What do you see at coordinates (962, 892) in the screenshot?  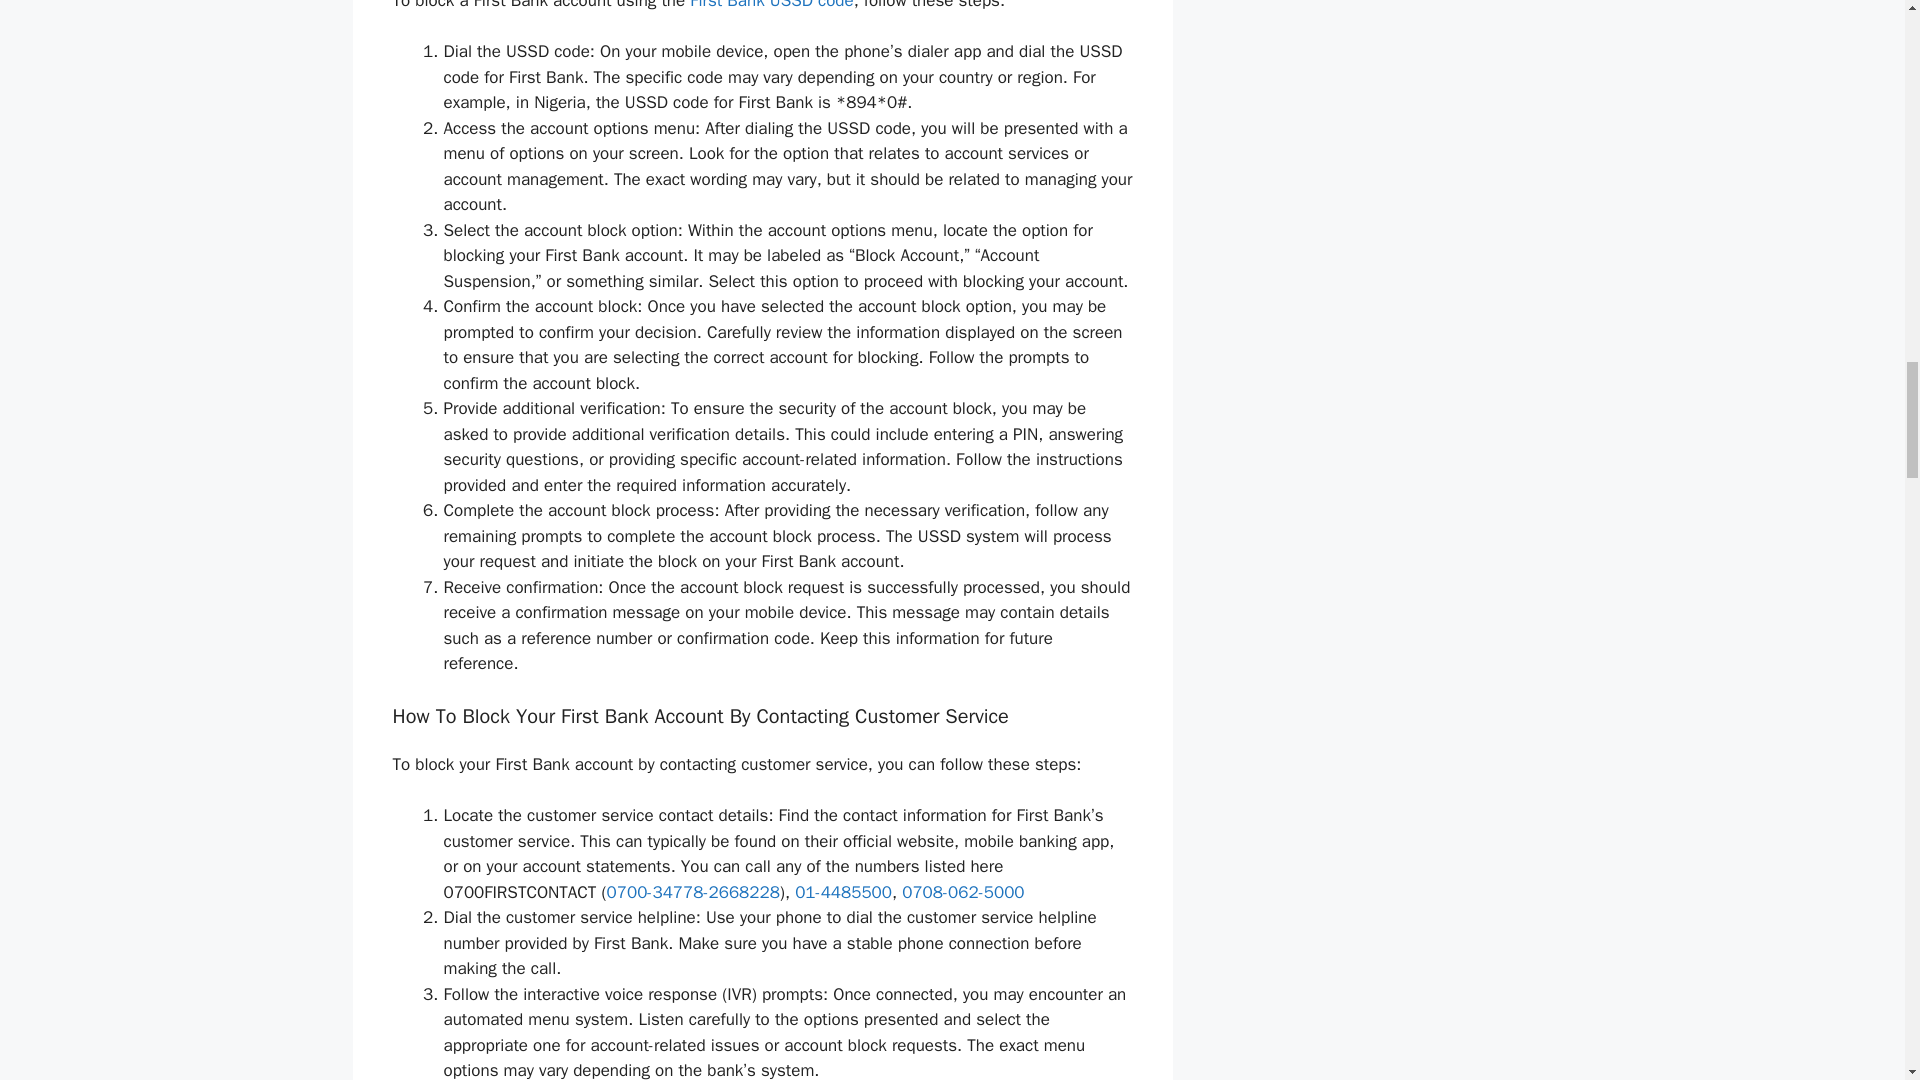 I see `0708-062-5000` at bounding box center [962, 892].